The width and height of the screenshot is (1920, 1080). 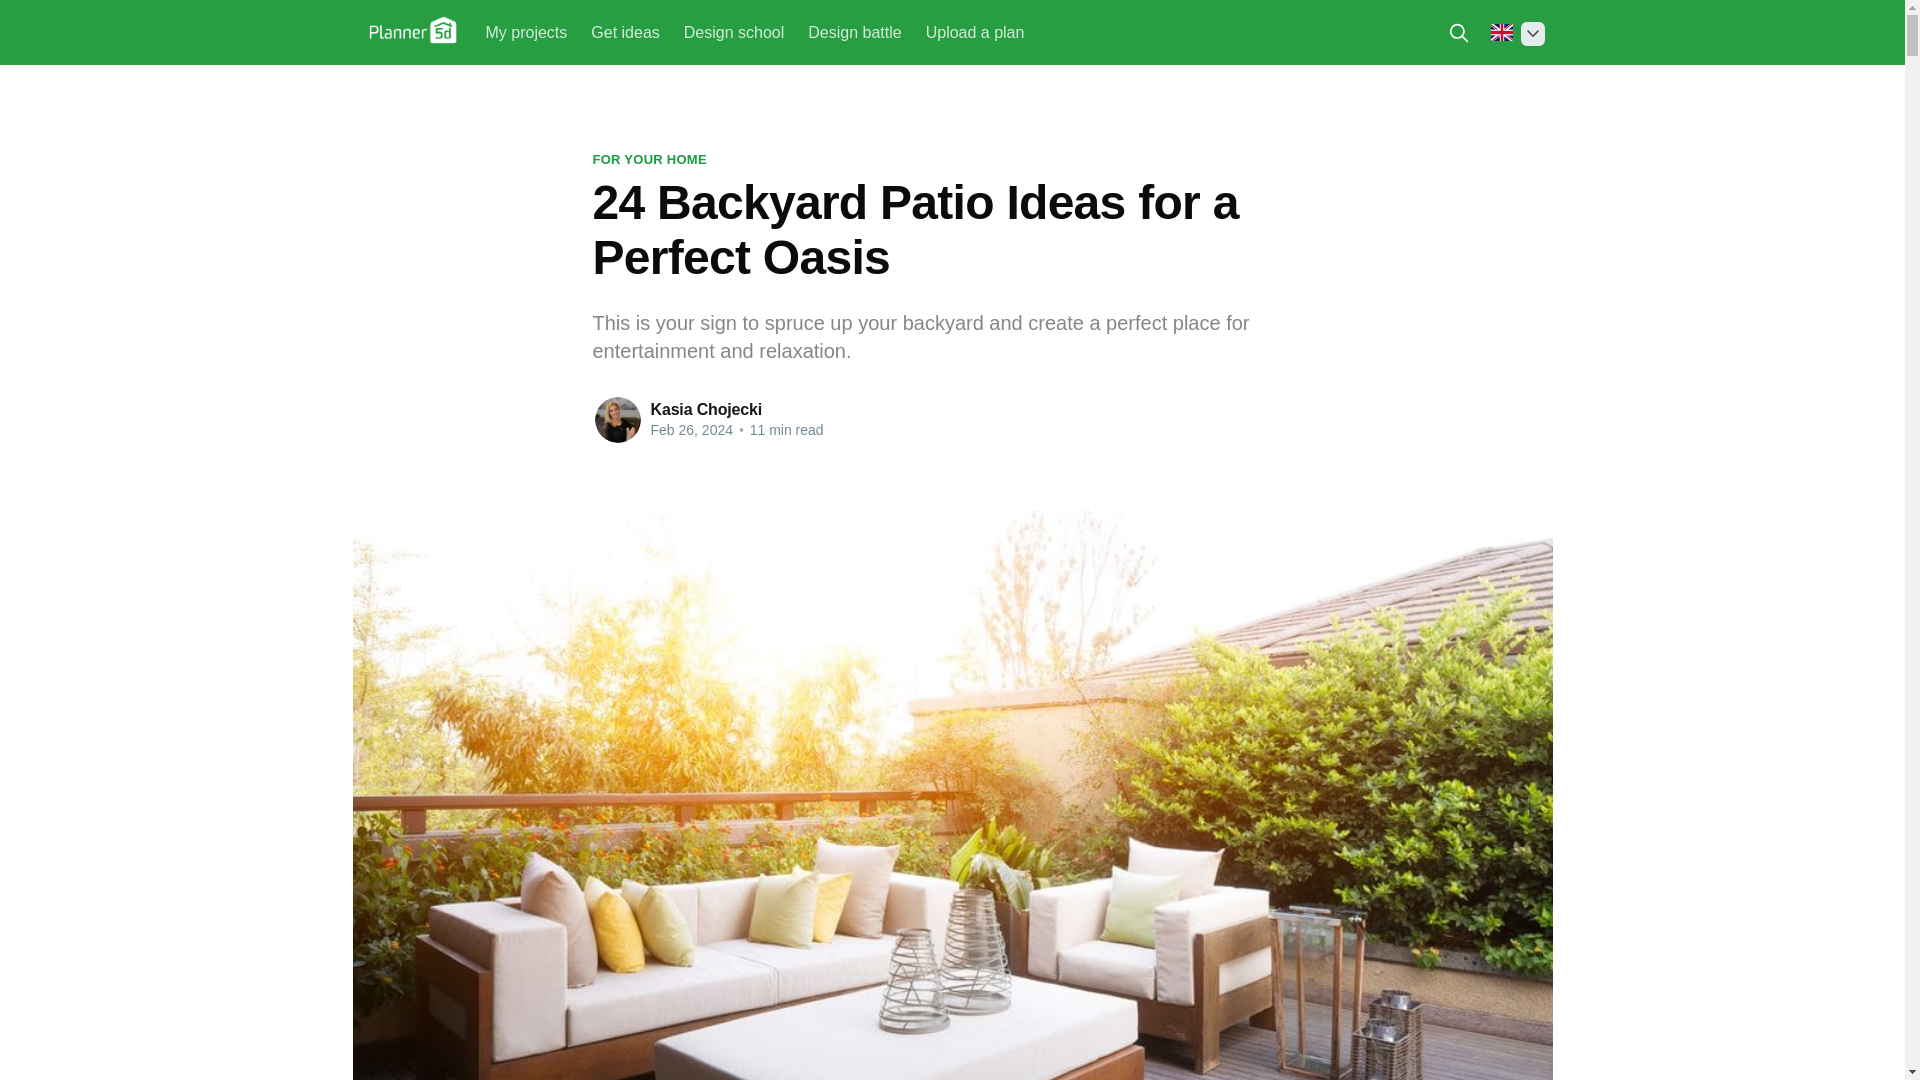 I want to click on Design battle, so click(x=854, y=32).